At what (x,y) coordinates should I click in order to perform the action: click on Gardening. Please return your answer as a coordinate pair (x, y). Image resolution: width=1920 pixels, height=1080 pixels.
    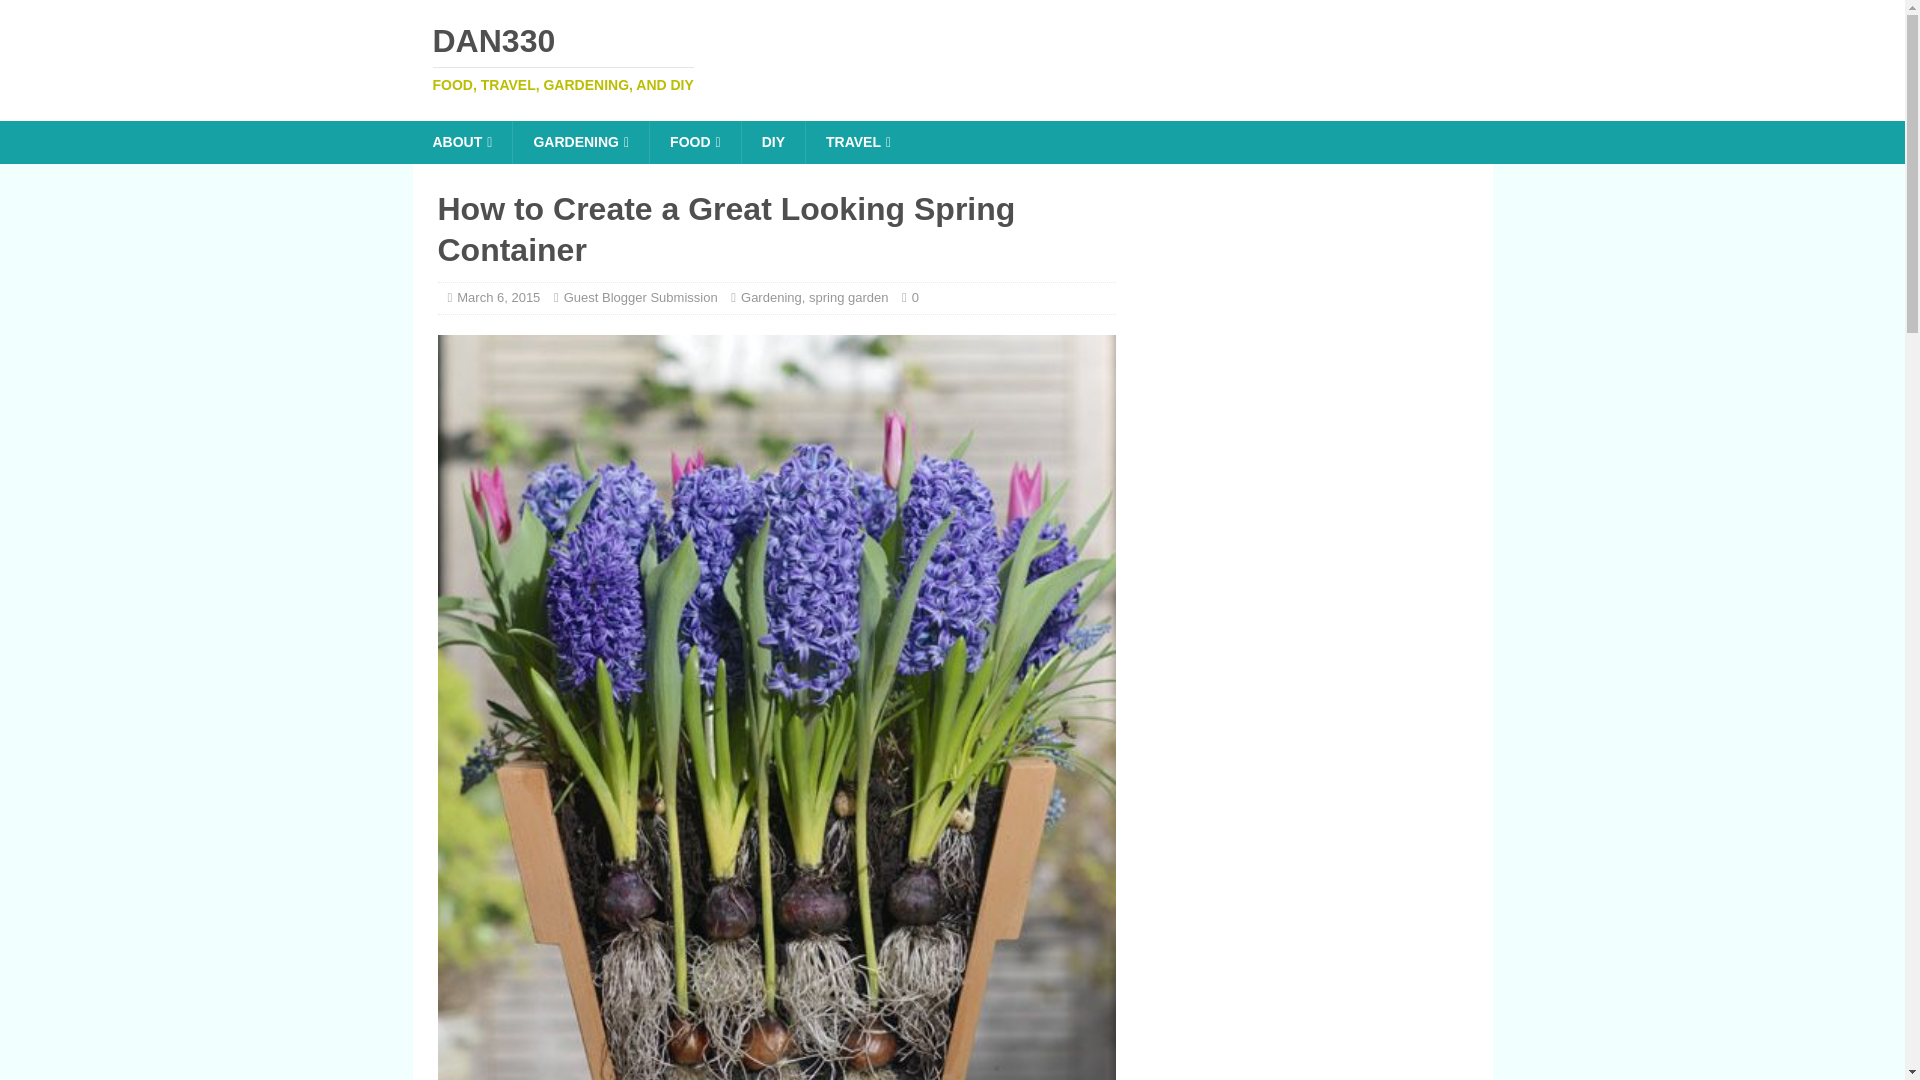
    Looking at the image, I should click on (952, 58).